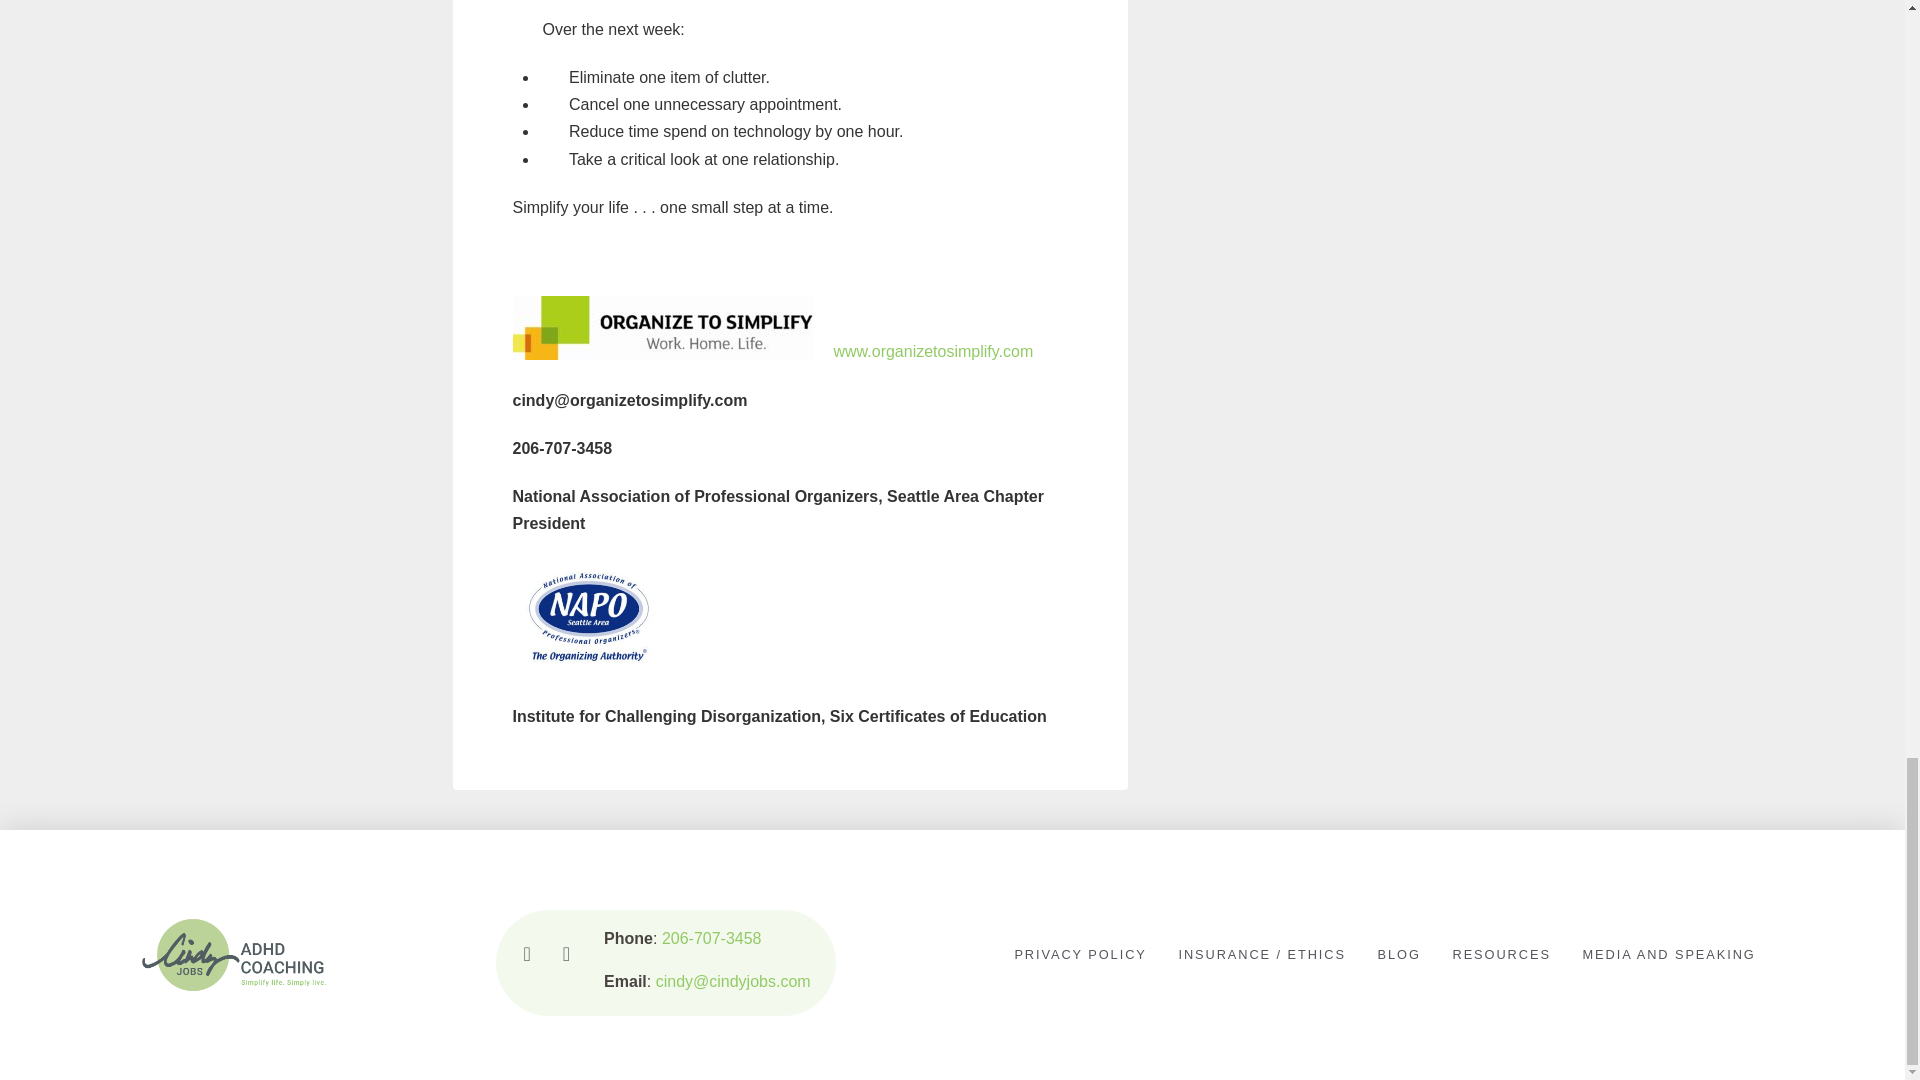 The height and width of the screenshot is (1080, 1920). Describe the element at coordinates (1668, 955) in the screenshot. I see `MEDIA AND SPEAKING` at that location.